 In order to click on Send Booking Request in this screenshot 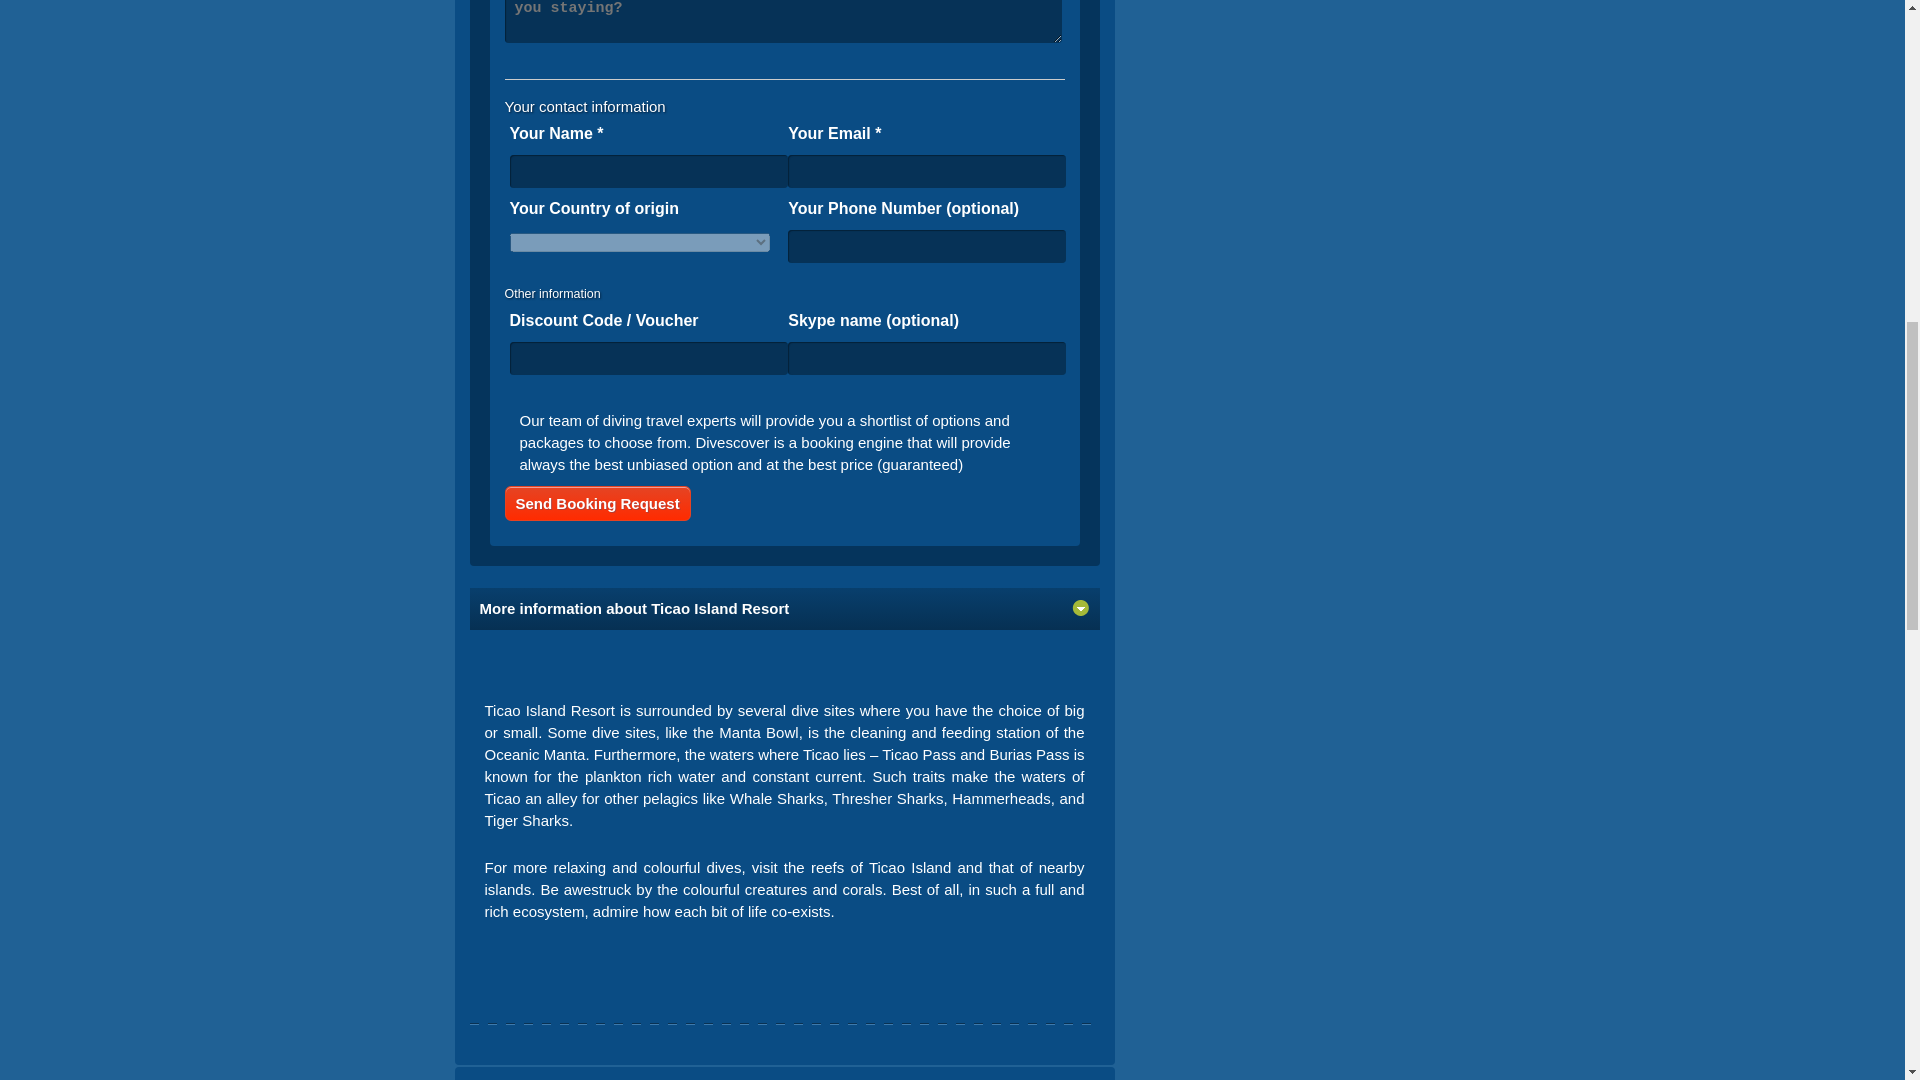, I will do `click(596, 503)`.